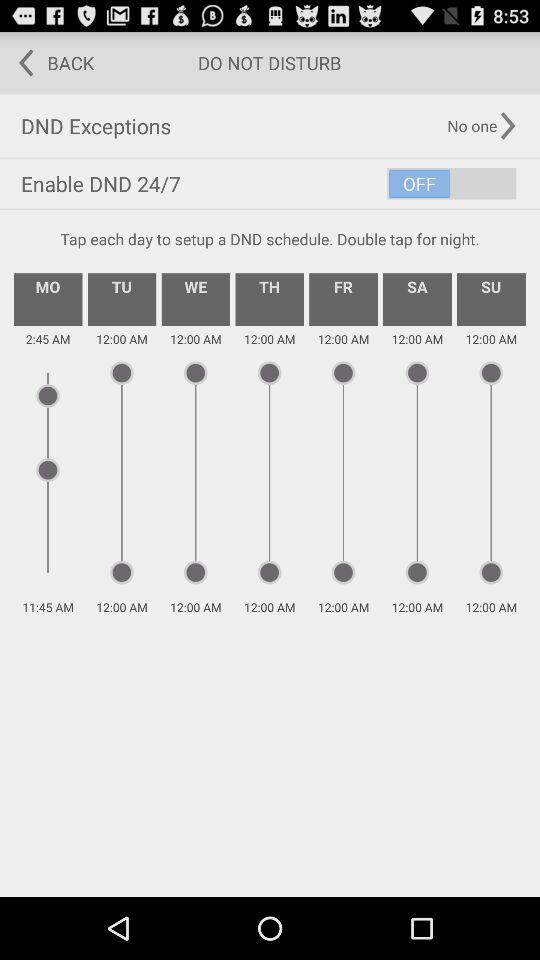  I want to click on open item next to the 12:00 am, so click(196, 299).